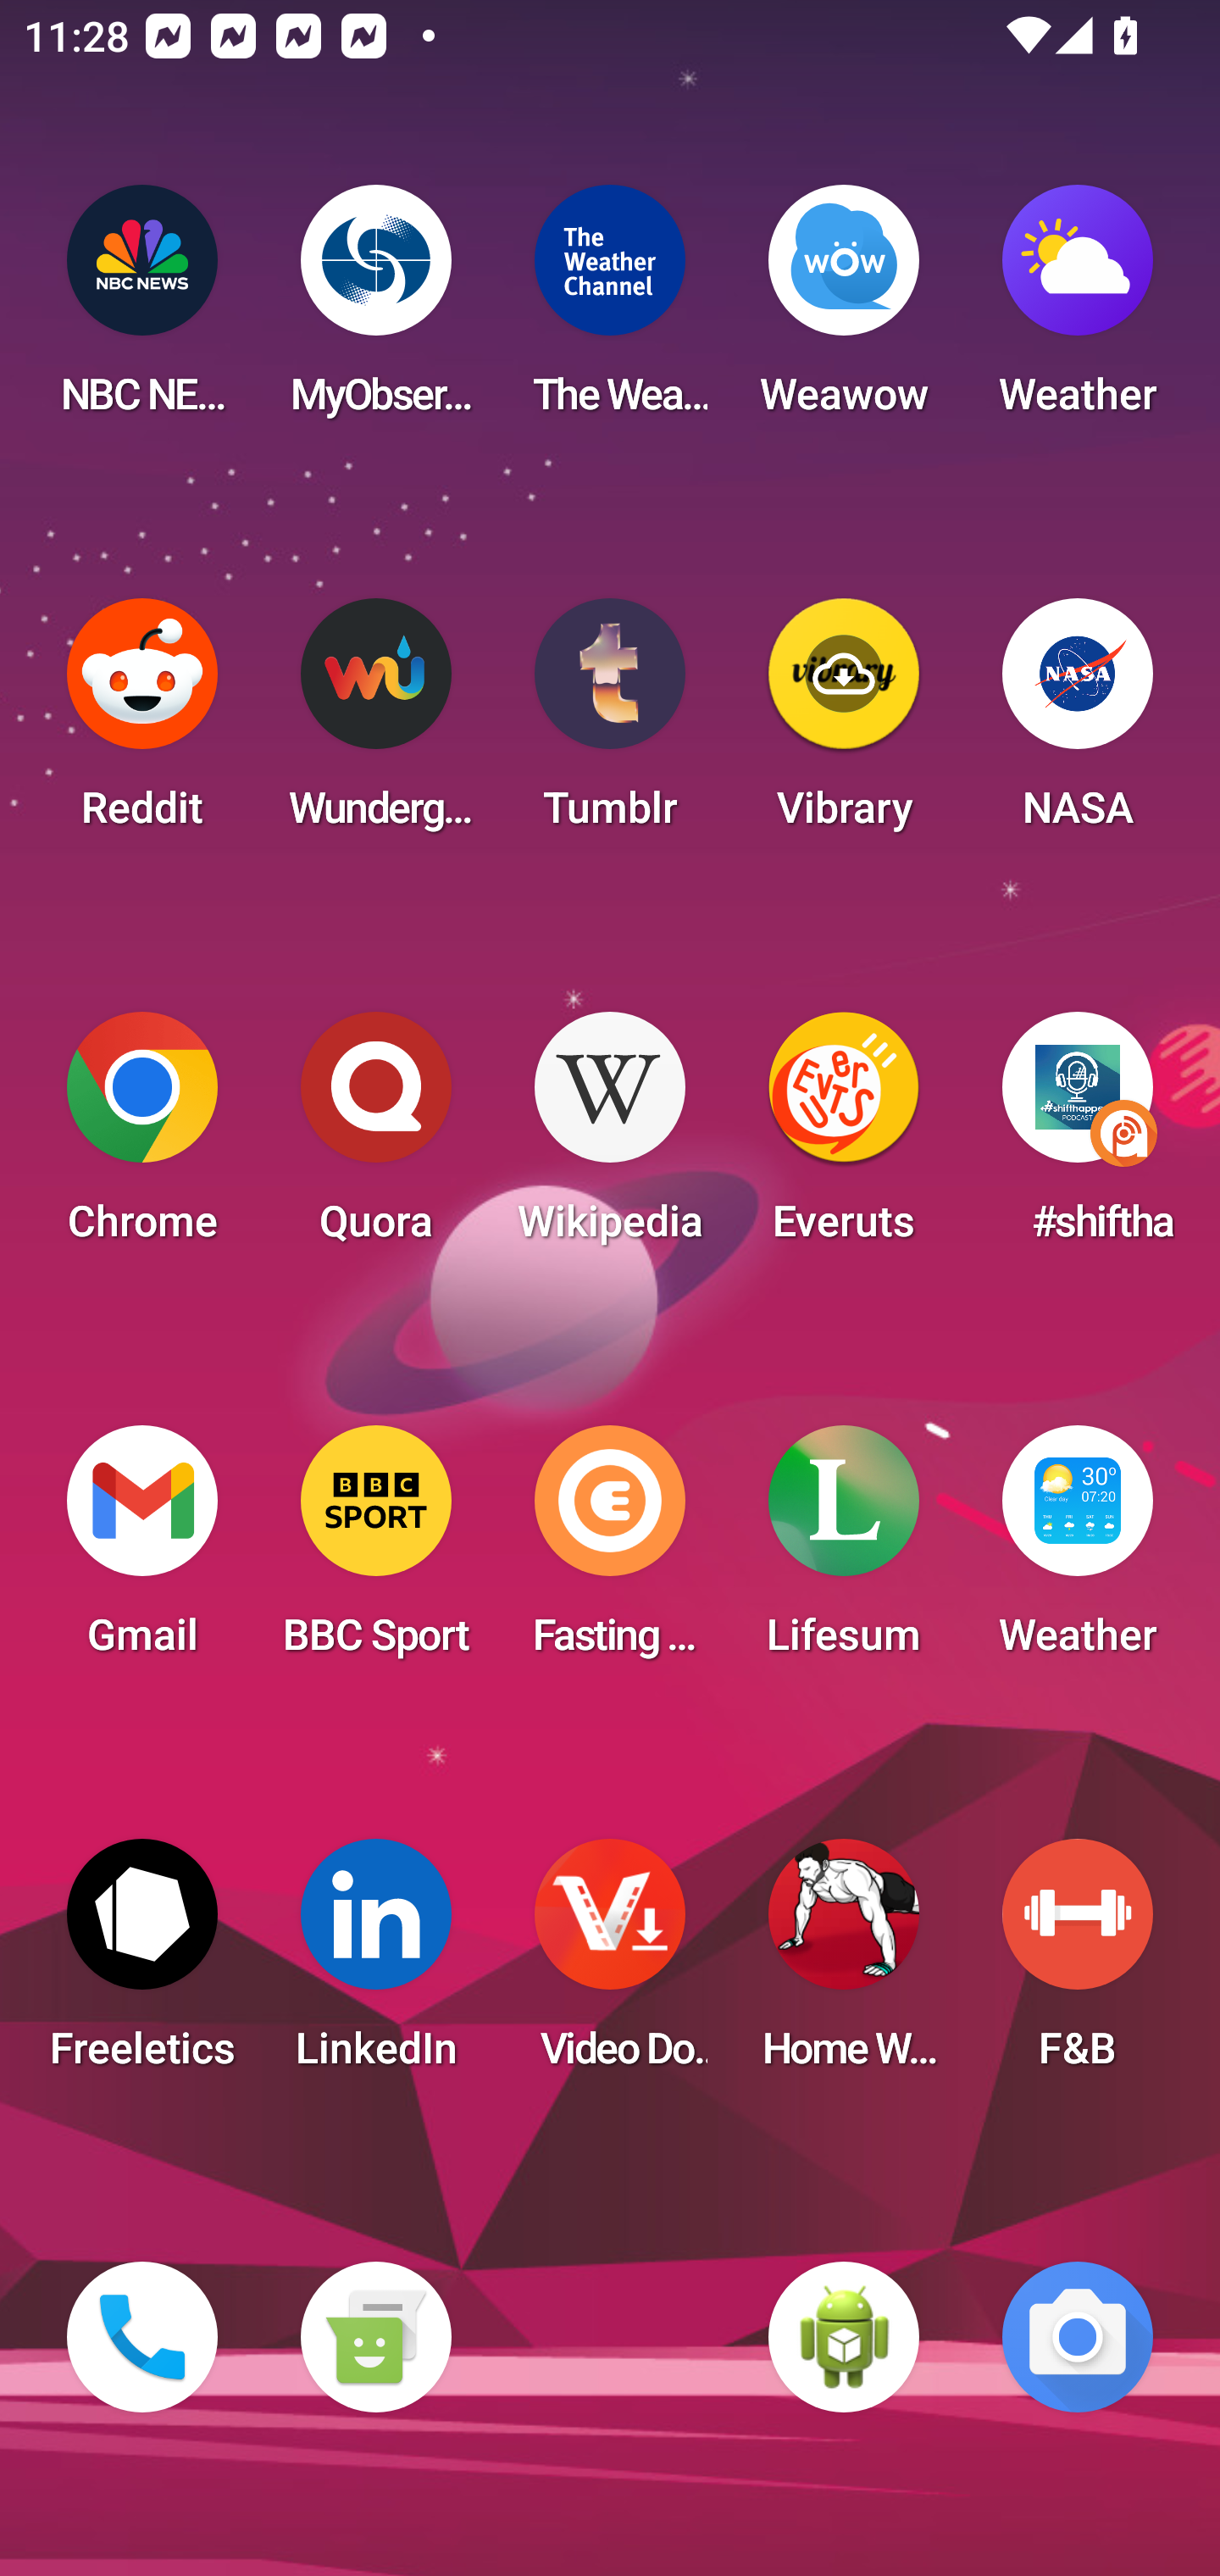  What do you see at coordinates (1078, 1137) in the screenshot?
I see `#shifthappens in the Digital Workplace Podcast` at bounding box center [1078, 1137].